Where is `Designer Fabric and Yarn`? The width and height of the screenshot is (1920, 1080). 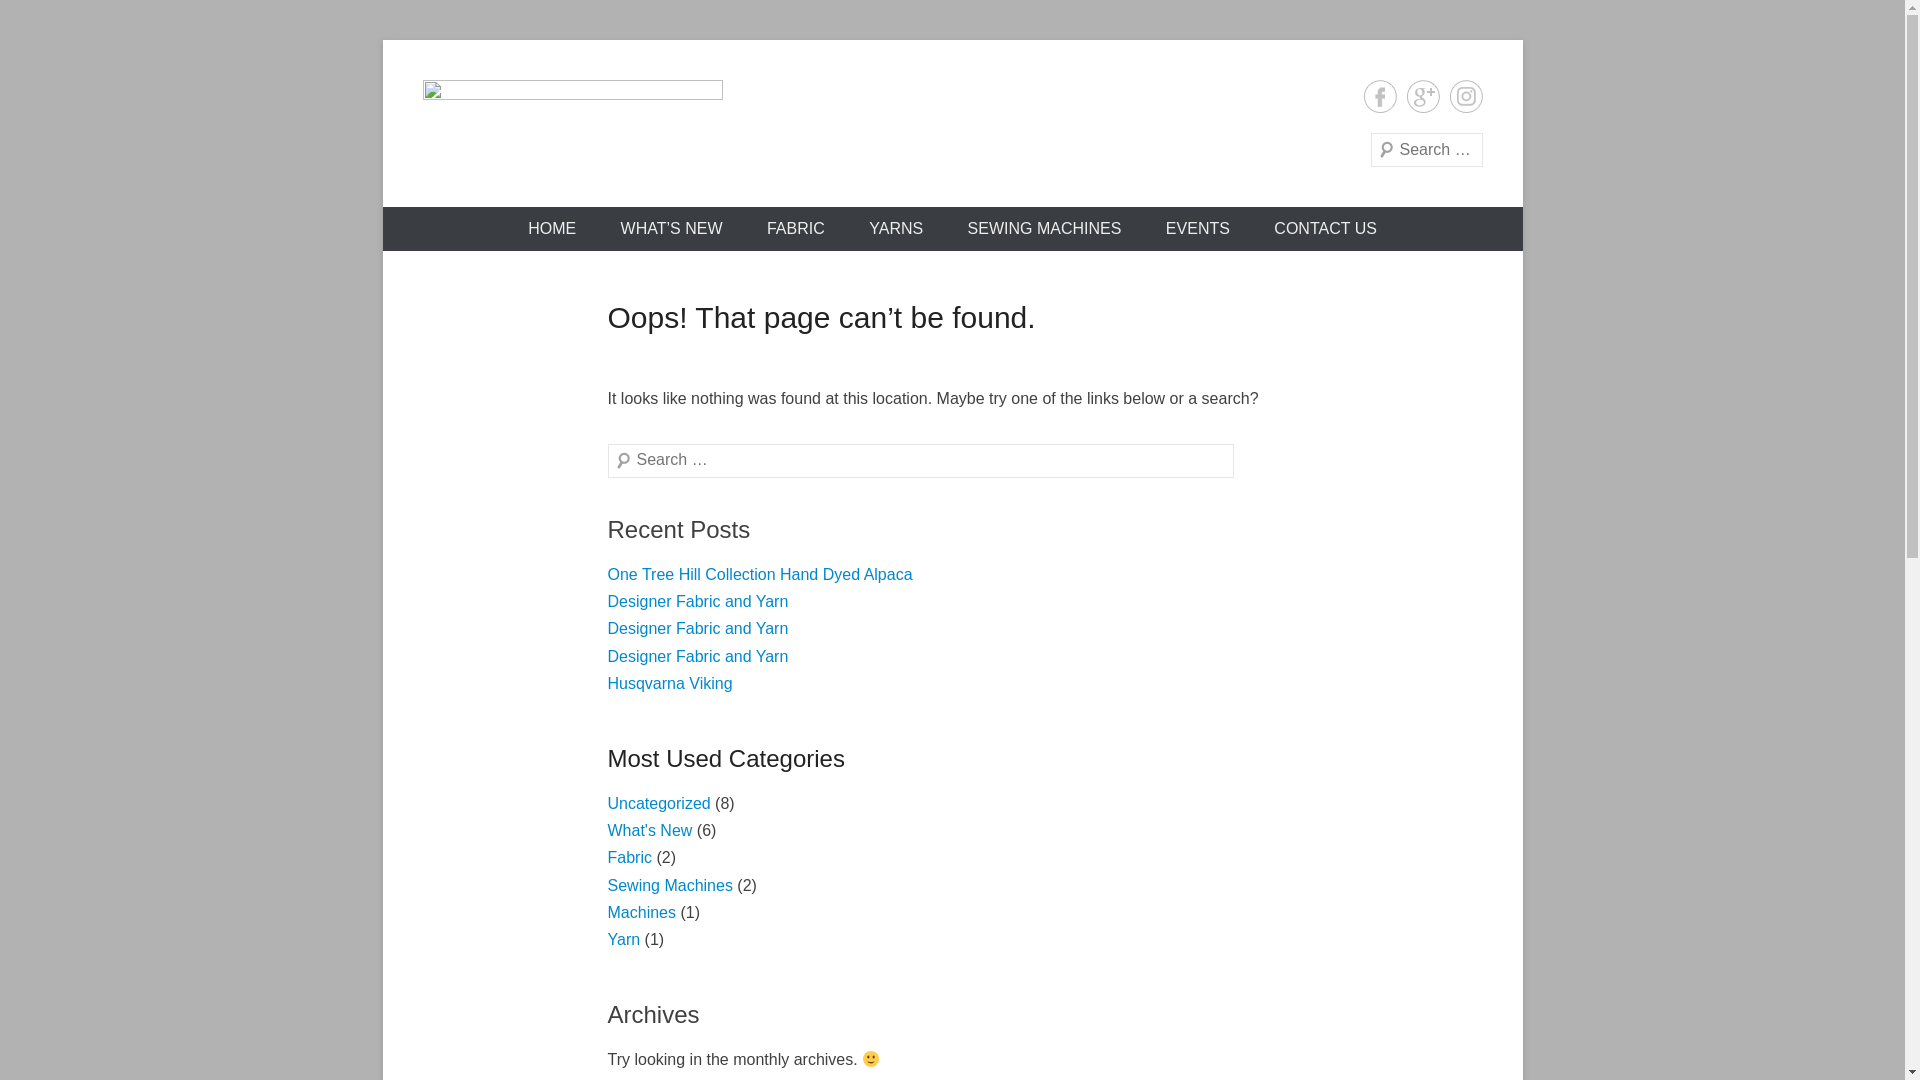 Designer Fabric and Yarn is located at coordinates (698, 656).